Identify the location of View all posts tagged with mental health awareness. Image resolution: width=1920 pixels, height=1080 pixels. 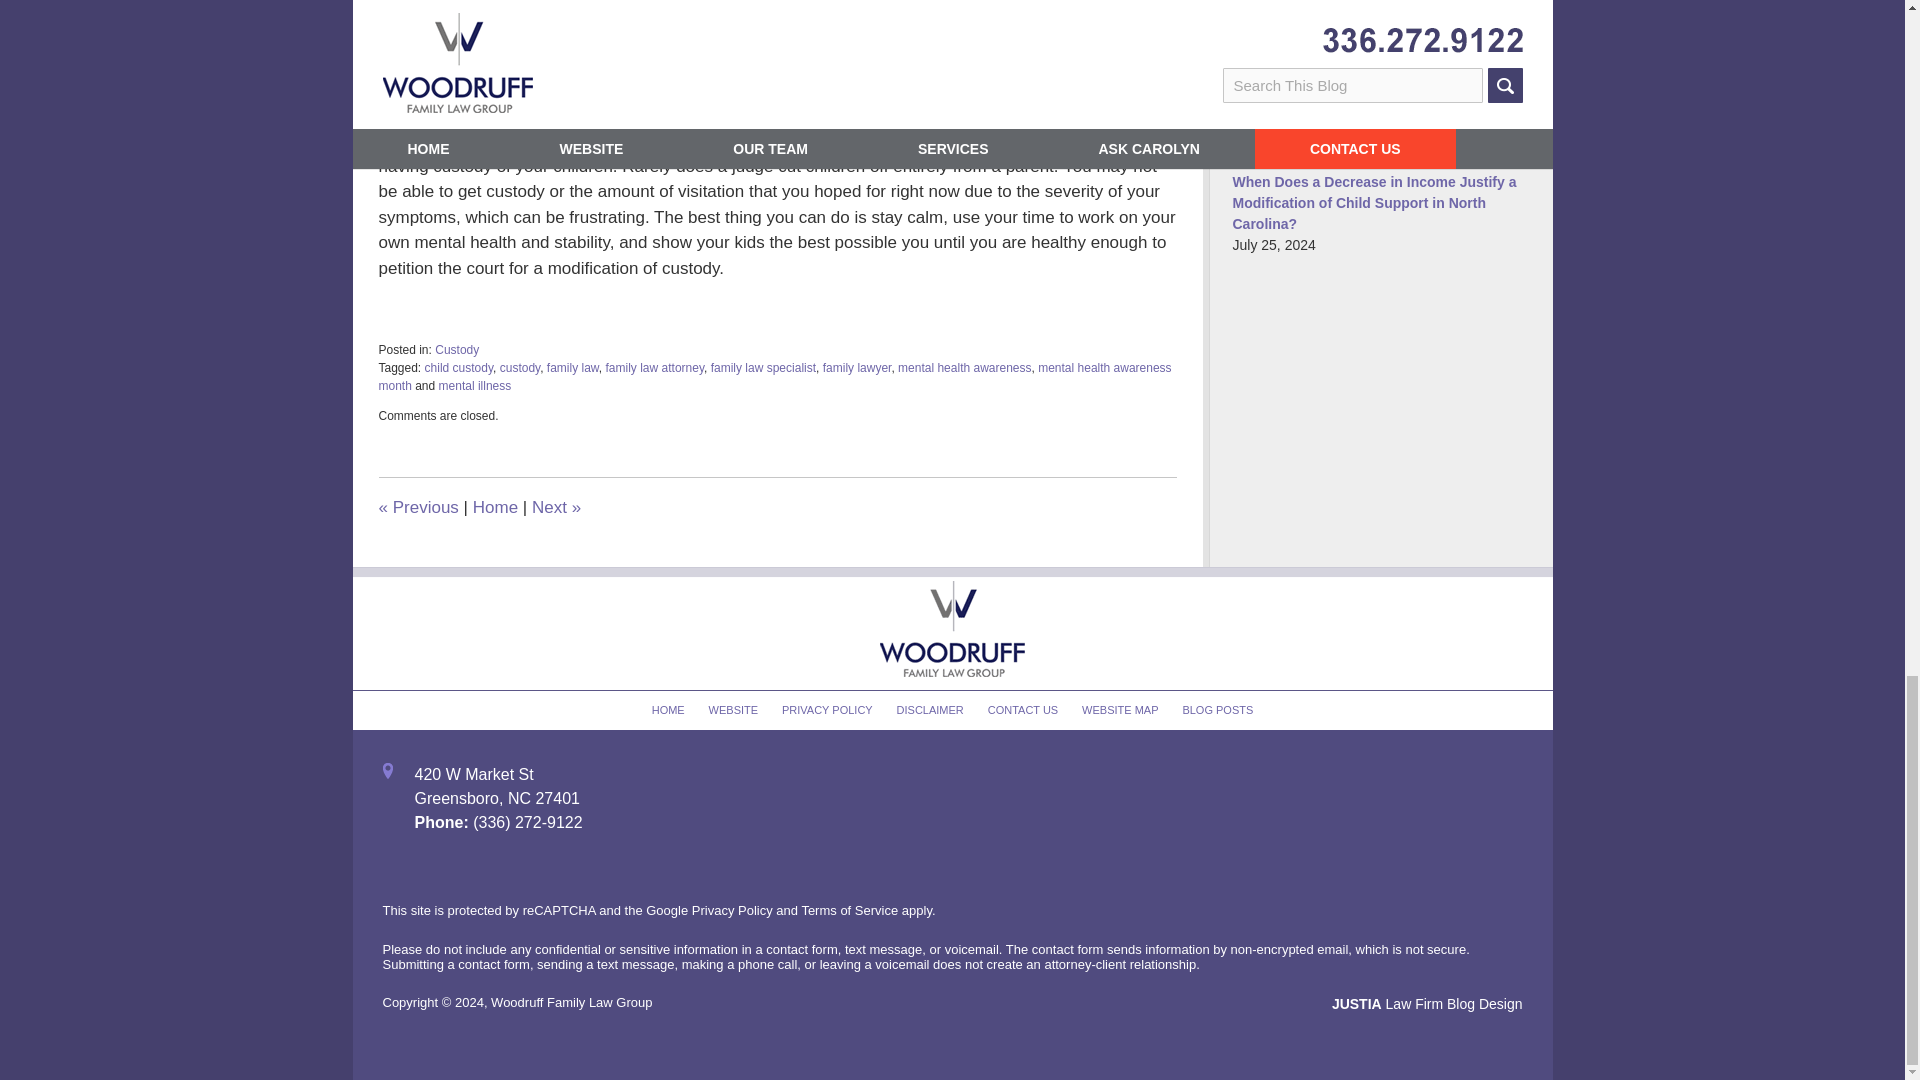
(964, 367).